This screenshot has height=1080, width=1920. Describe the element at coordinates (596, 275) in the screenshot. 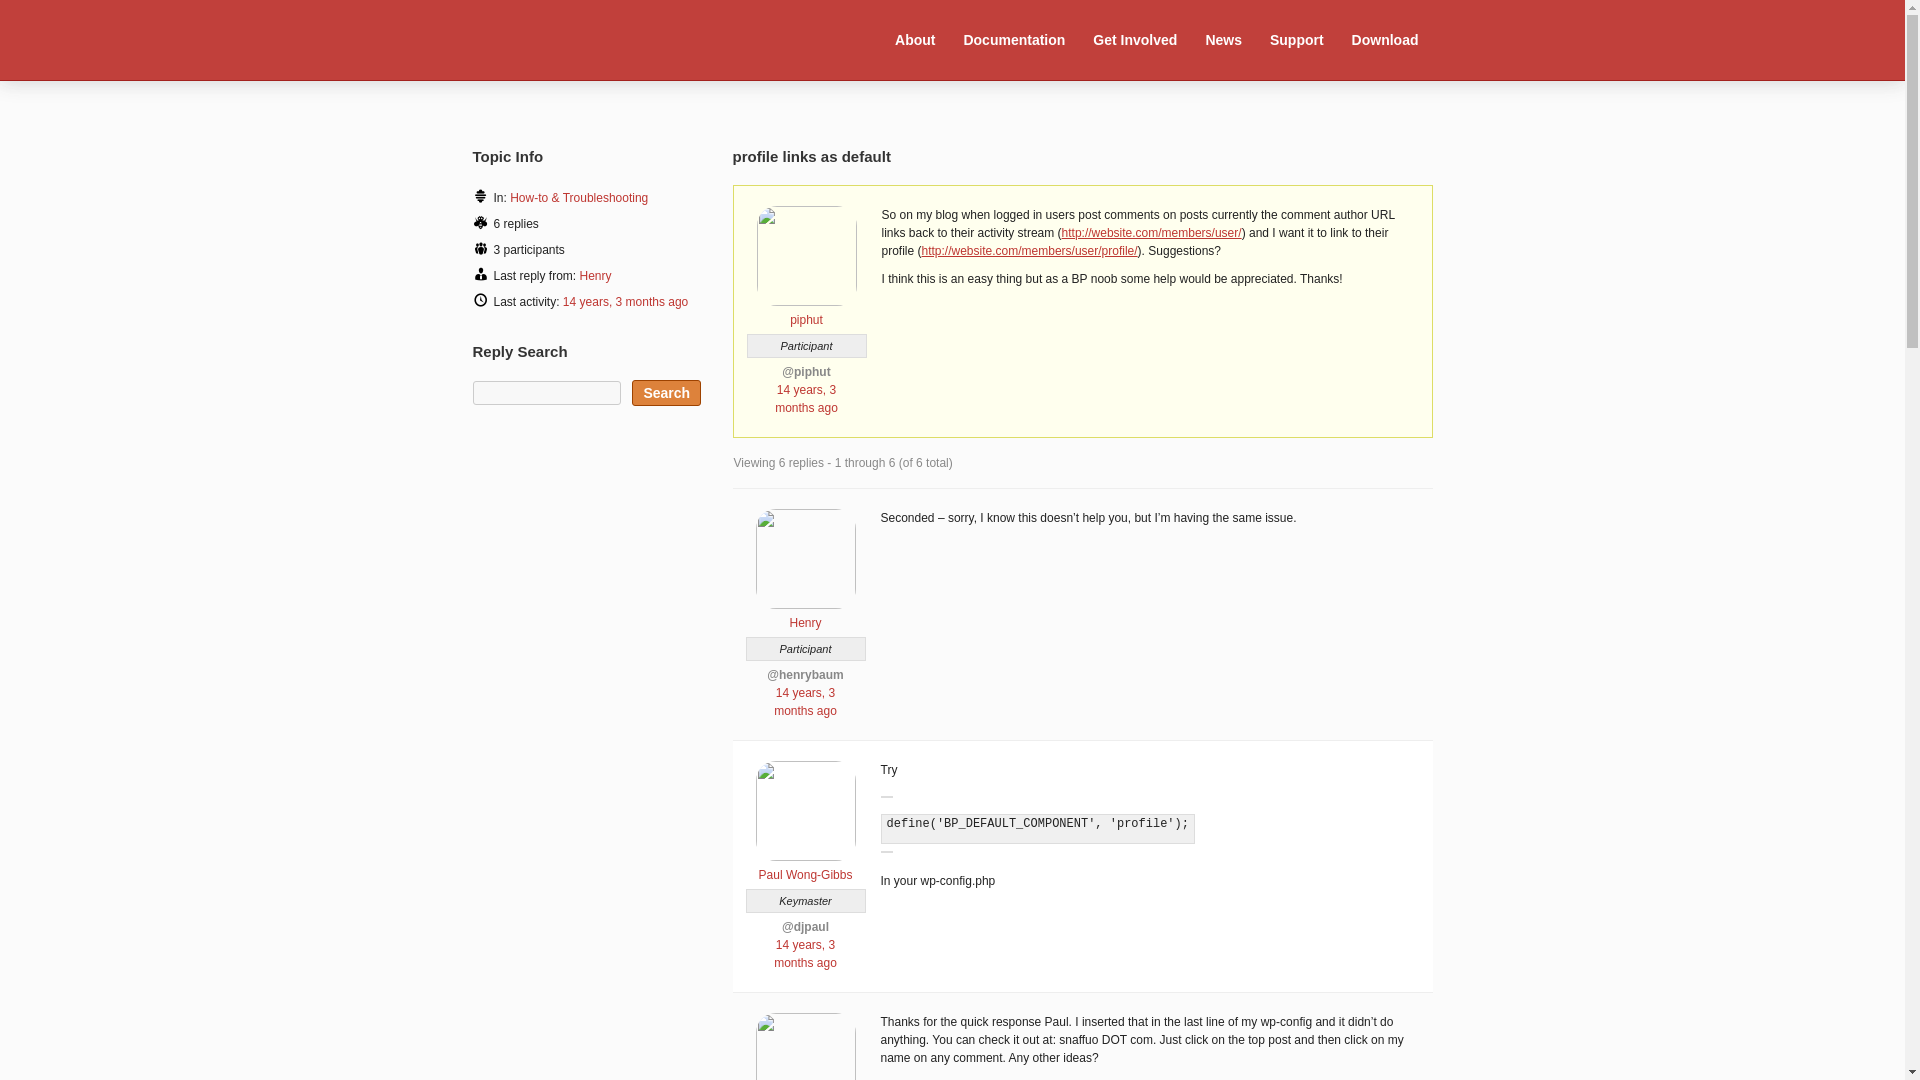

I see `Henry` at that location.